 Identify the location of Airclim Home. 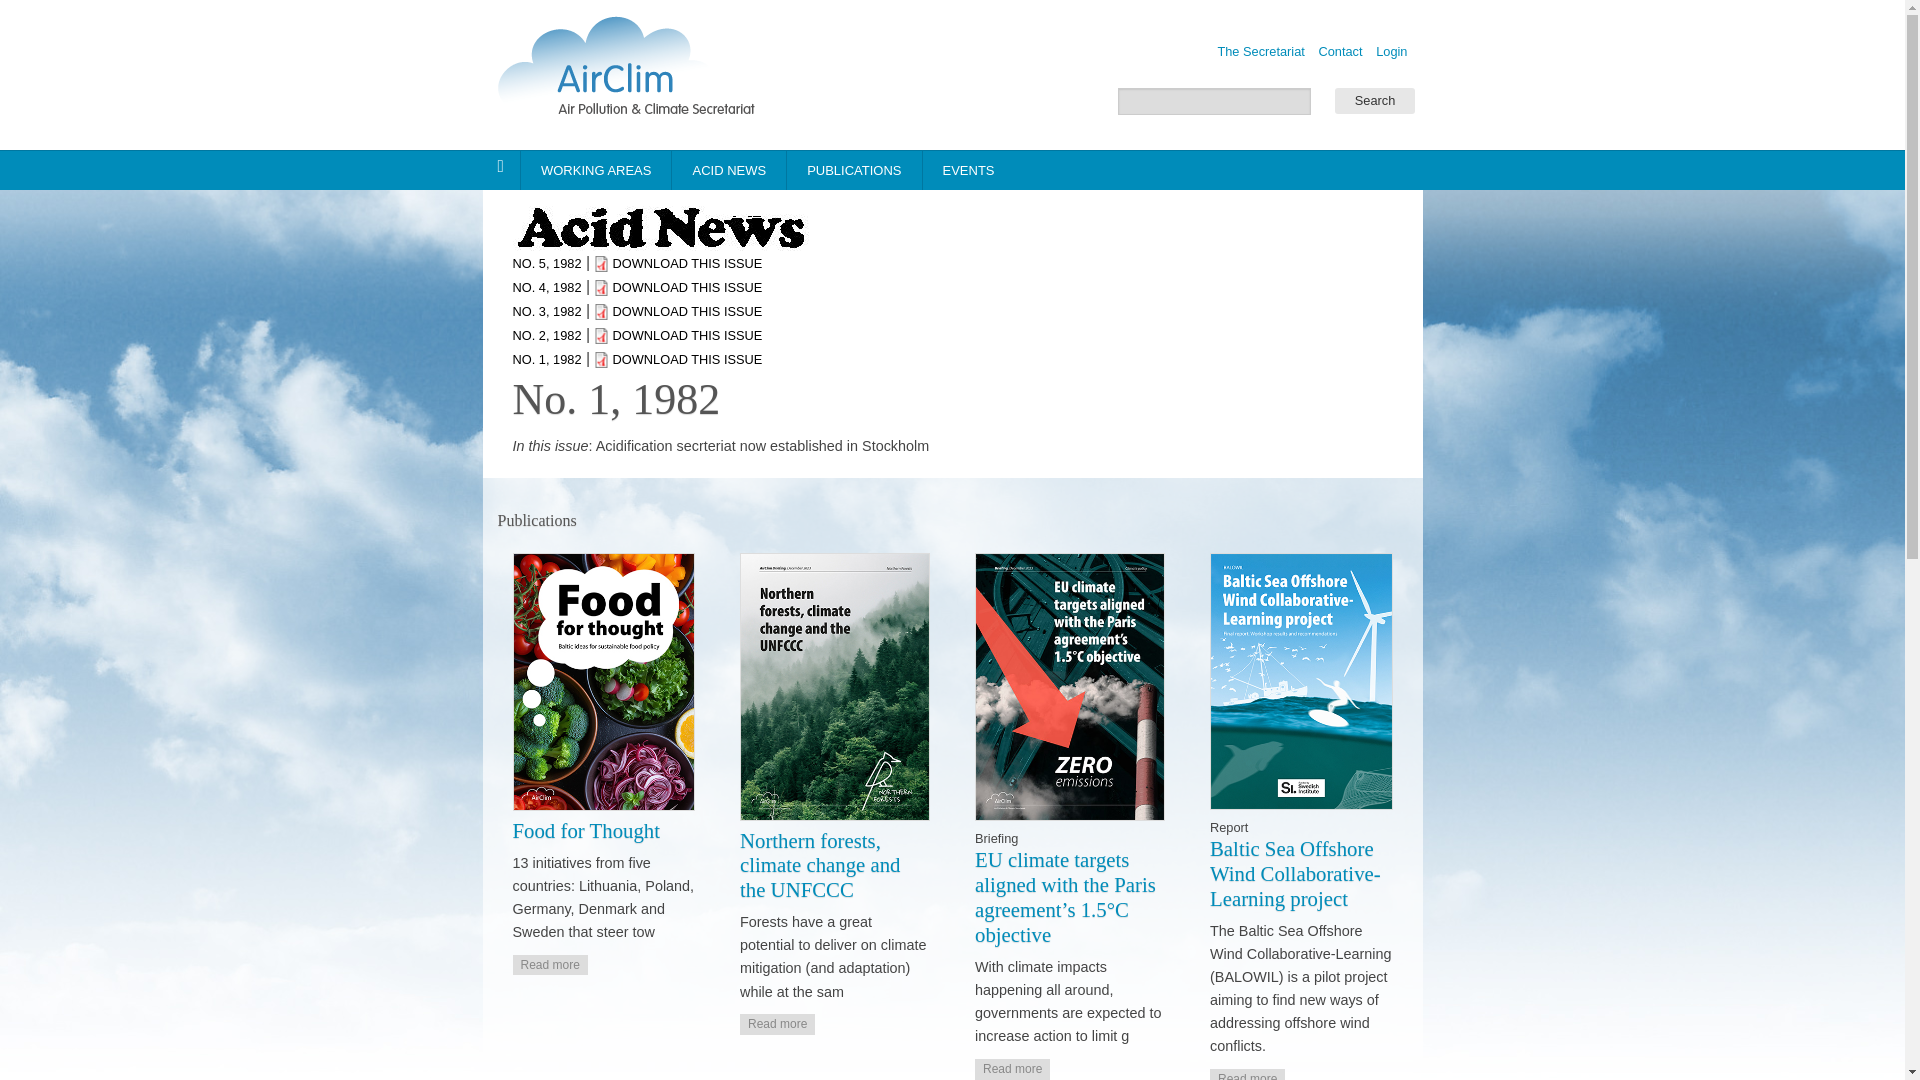
(634, 74).